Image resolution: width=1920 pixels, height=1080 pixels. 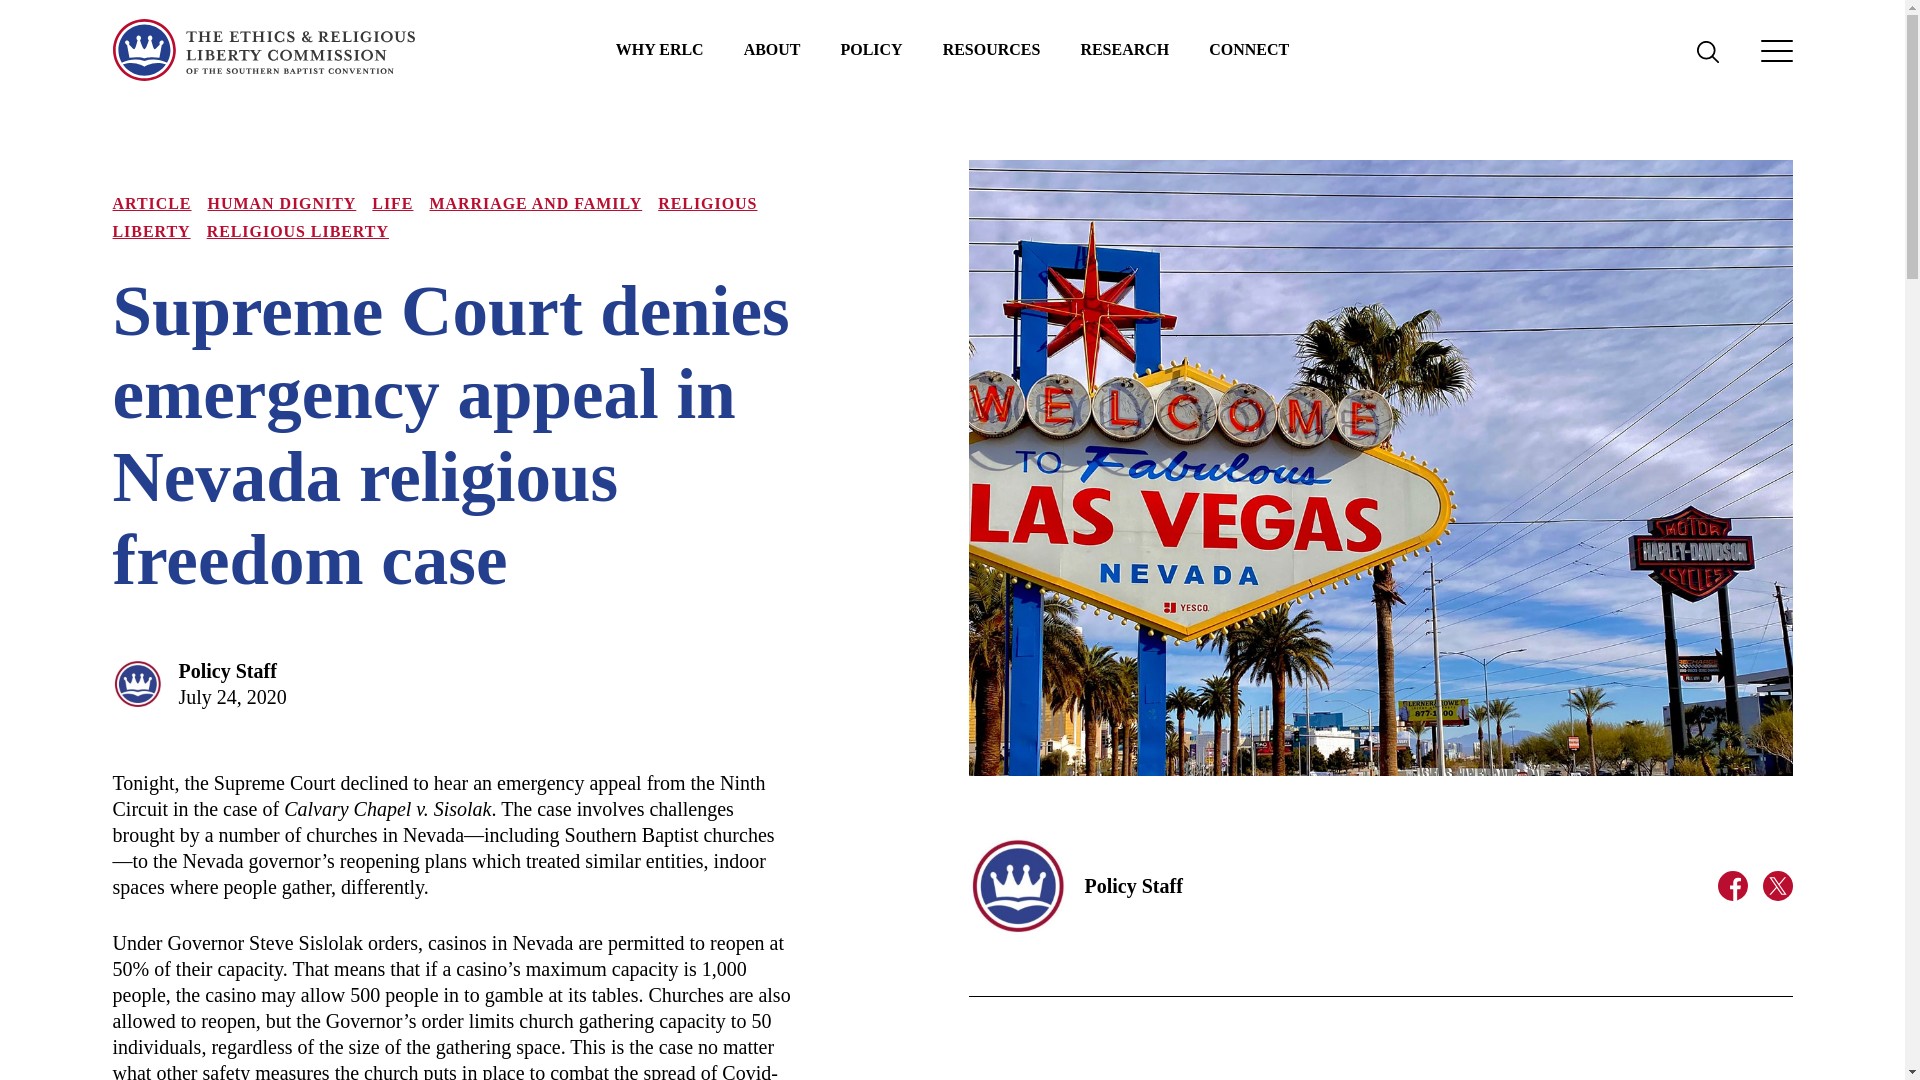 I want to click on WHY ERLC, so click(x=660, y=50).